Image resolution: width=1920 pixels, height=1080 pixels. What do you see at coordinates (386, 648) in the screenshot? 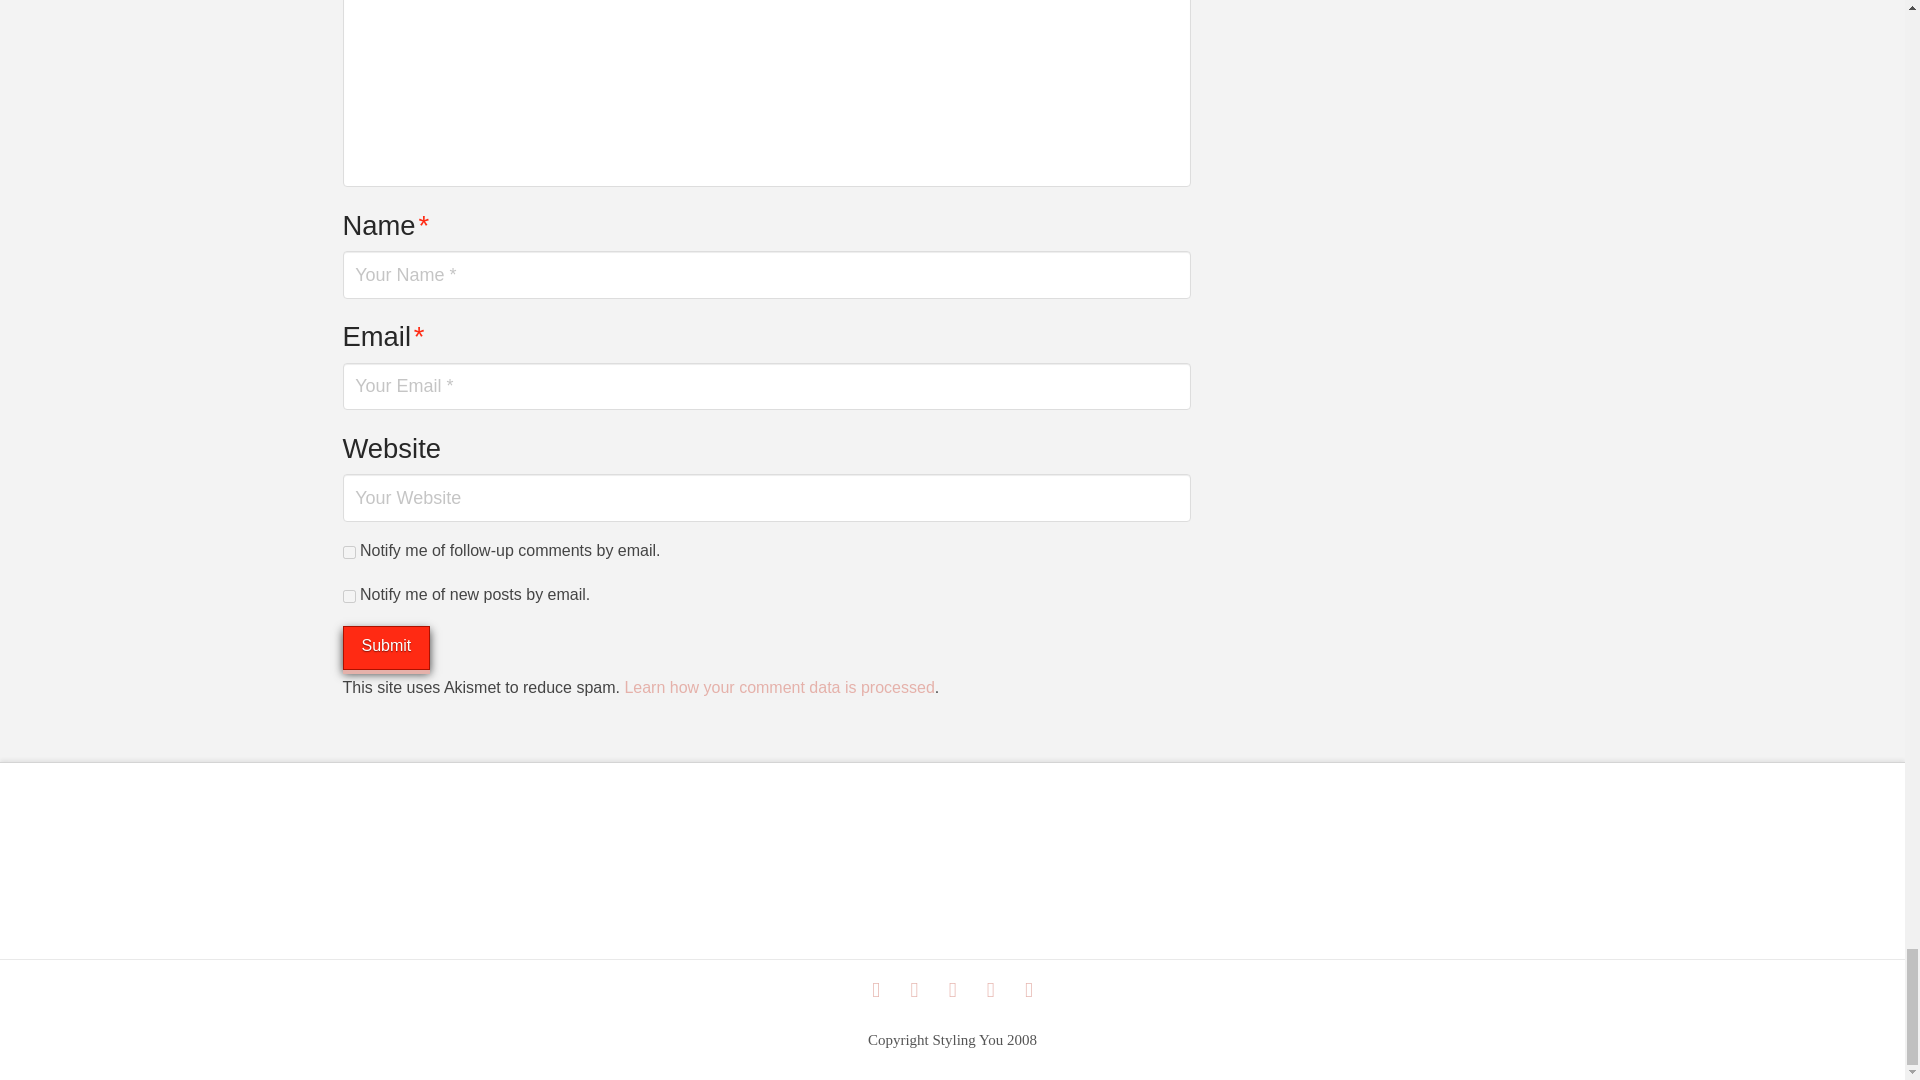
I see `Submit` at bounding box center [386, 648].